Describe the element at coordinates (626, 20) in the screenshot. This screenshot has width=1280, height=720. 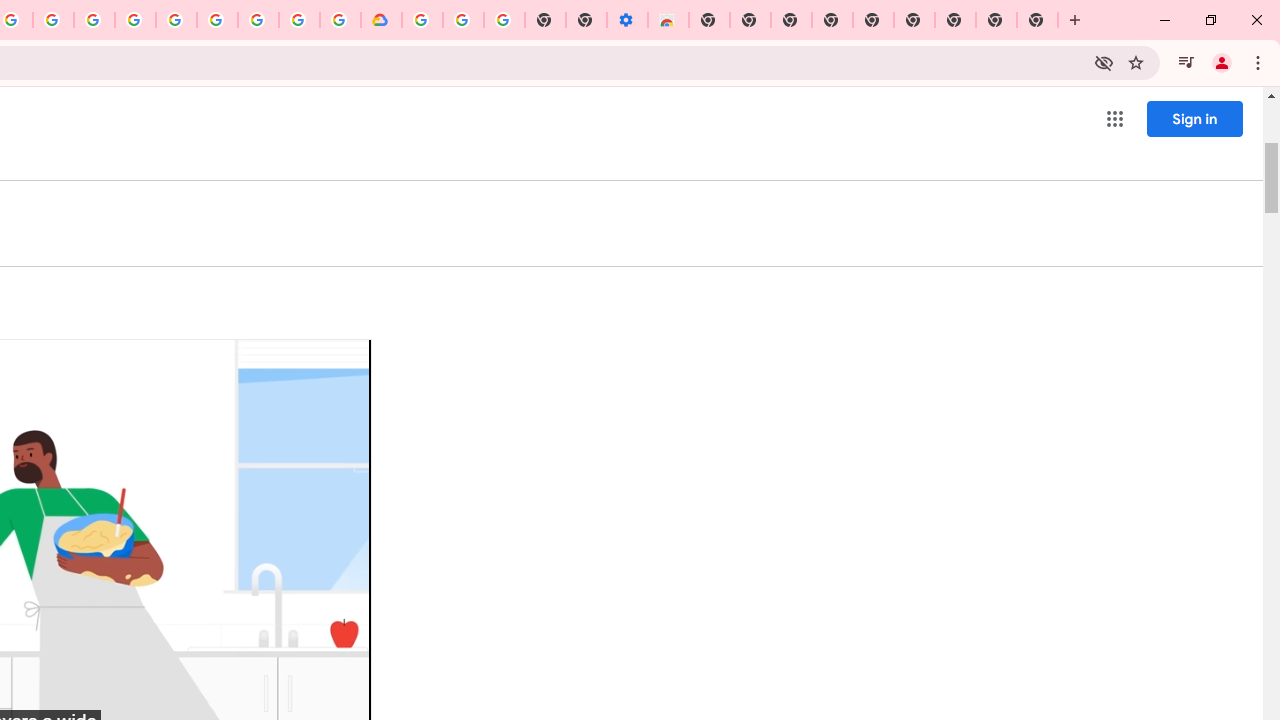
I see `Settings - Accessibility` at that location.